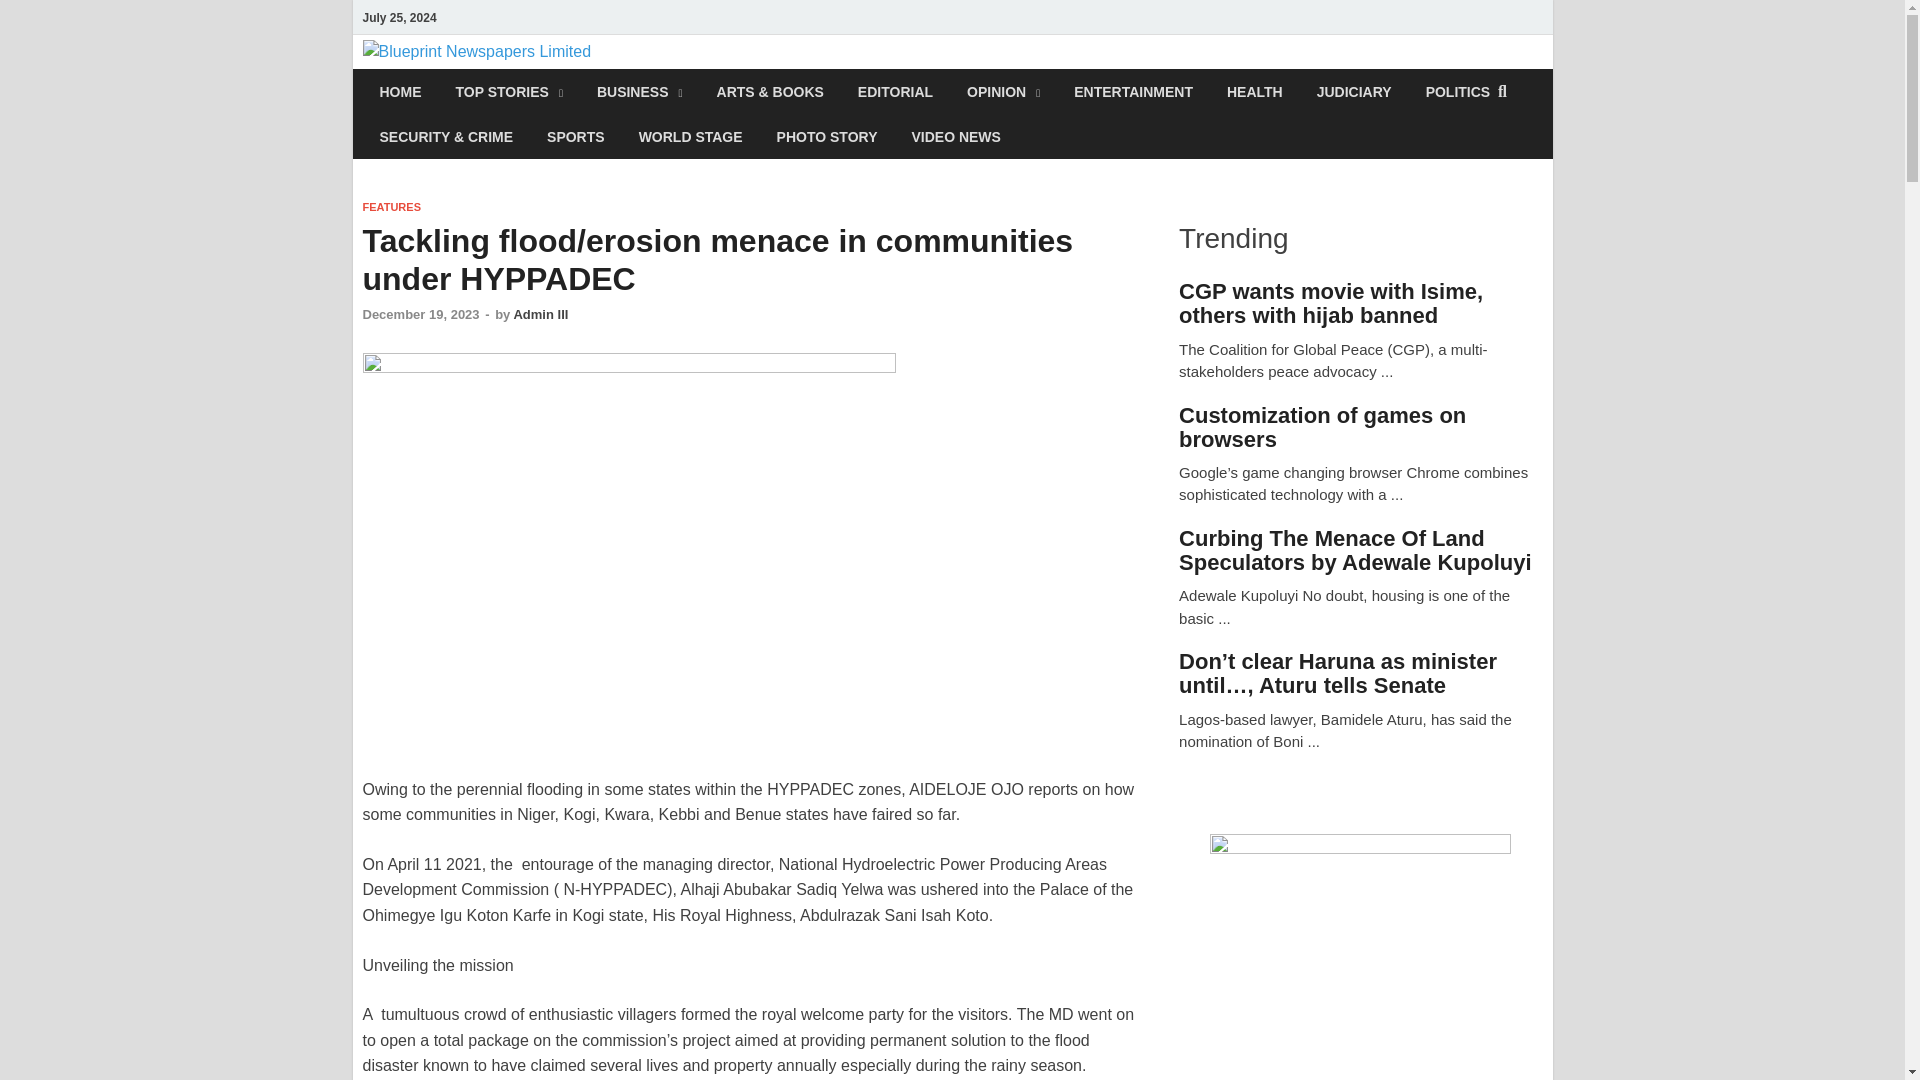 The width and height of the screenshot is (1920, 1080). What do you see at coordinates (1004, 92) in the screenshot?
I see `OPINION` at bounding box center [1004, 92].